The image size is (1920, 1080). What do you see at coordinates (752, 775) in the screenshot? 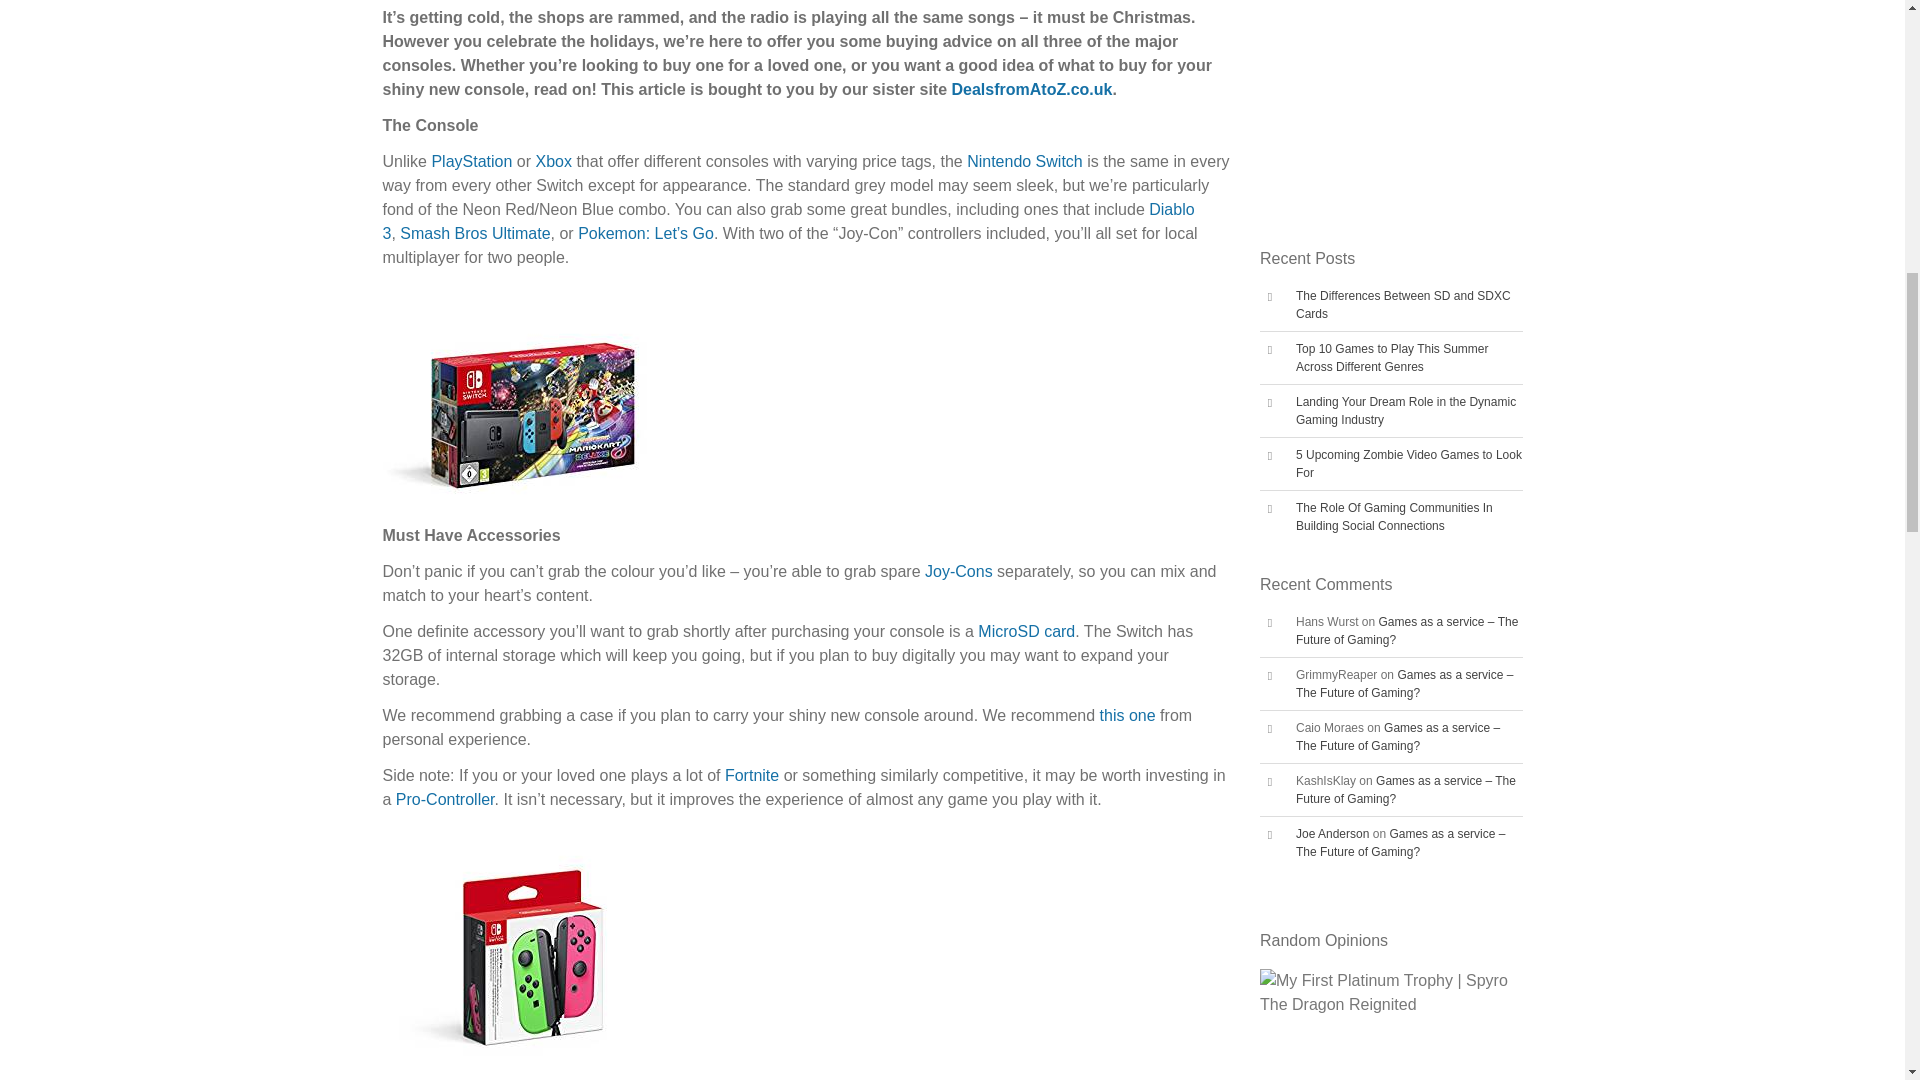
I see `Fortnite` at bounding box center [752, 775].